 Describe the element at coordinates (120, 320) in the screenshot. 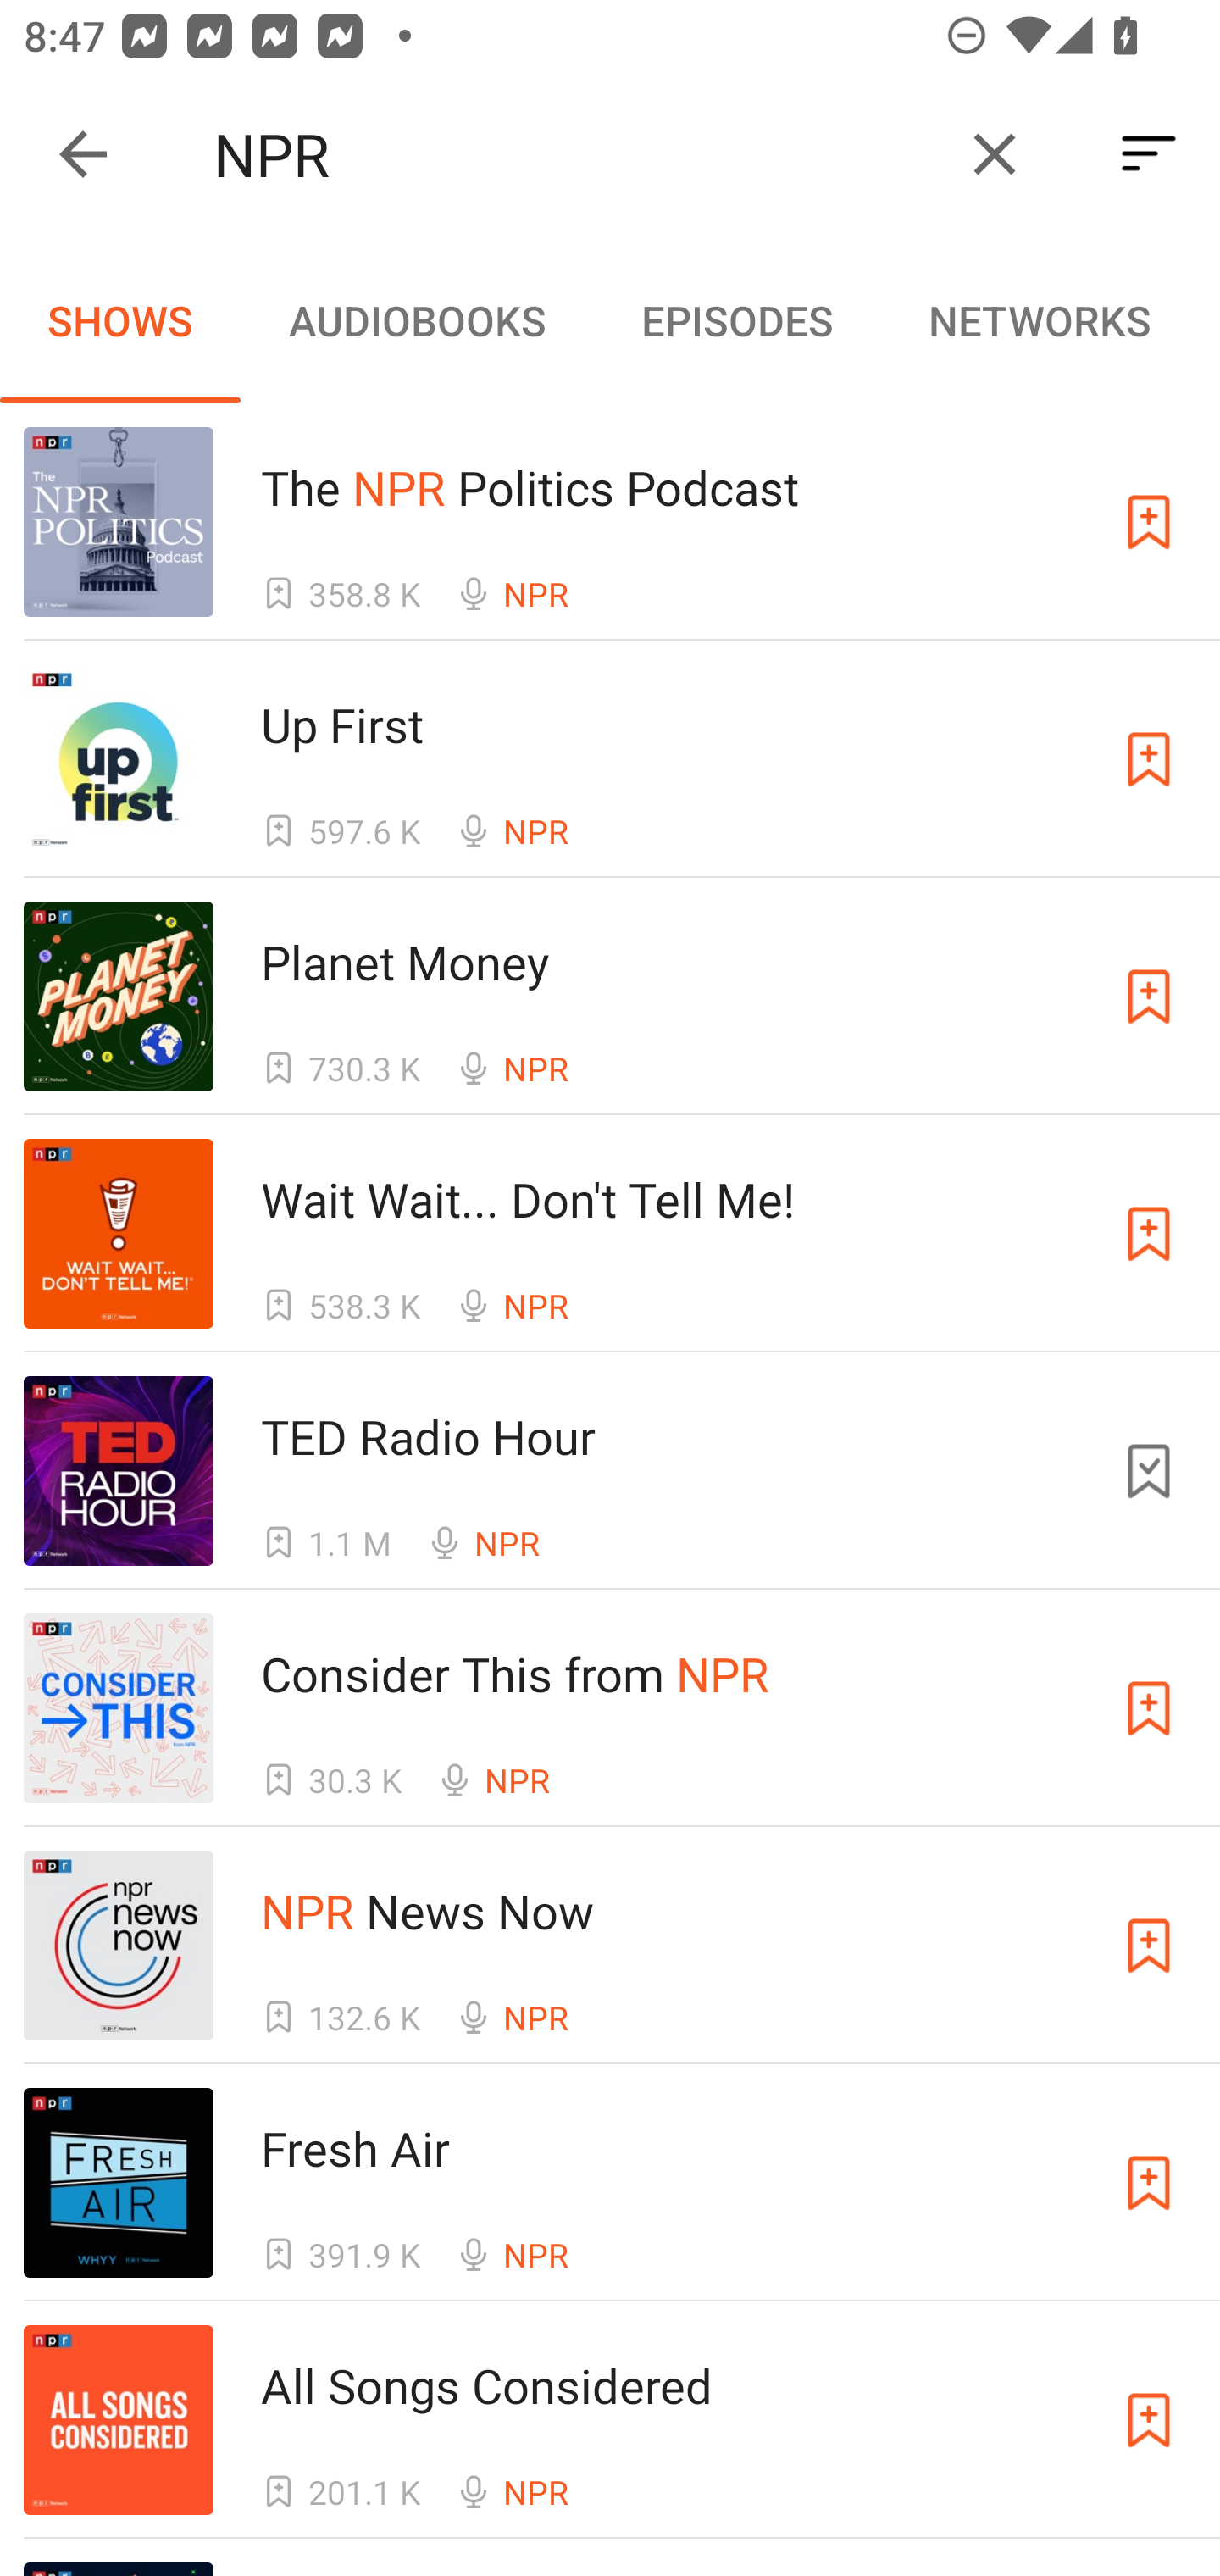

I see `SHOWS` at that location.